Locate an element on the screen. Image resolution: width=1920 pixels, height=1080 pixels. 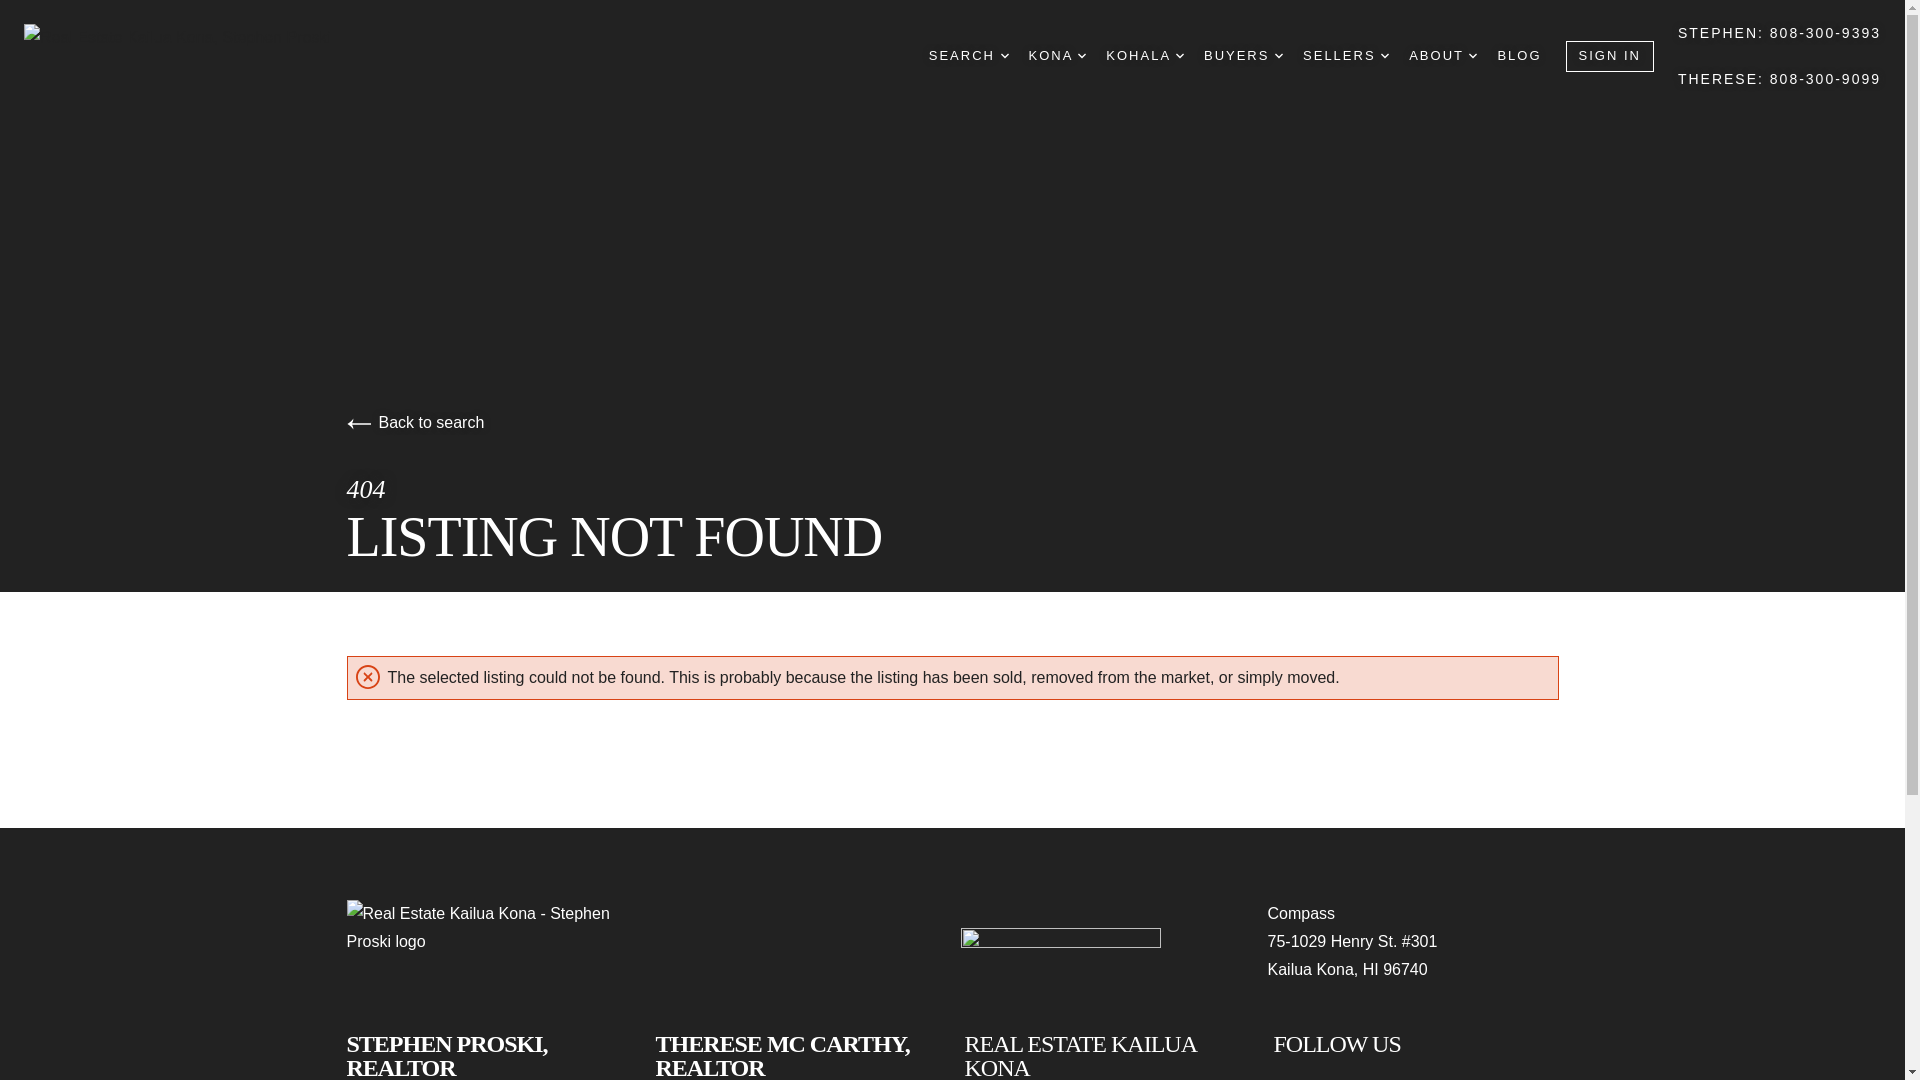
DROPDOWN ARROW is located at coordinates (1384, 56).